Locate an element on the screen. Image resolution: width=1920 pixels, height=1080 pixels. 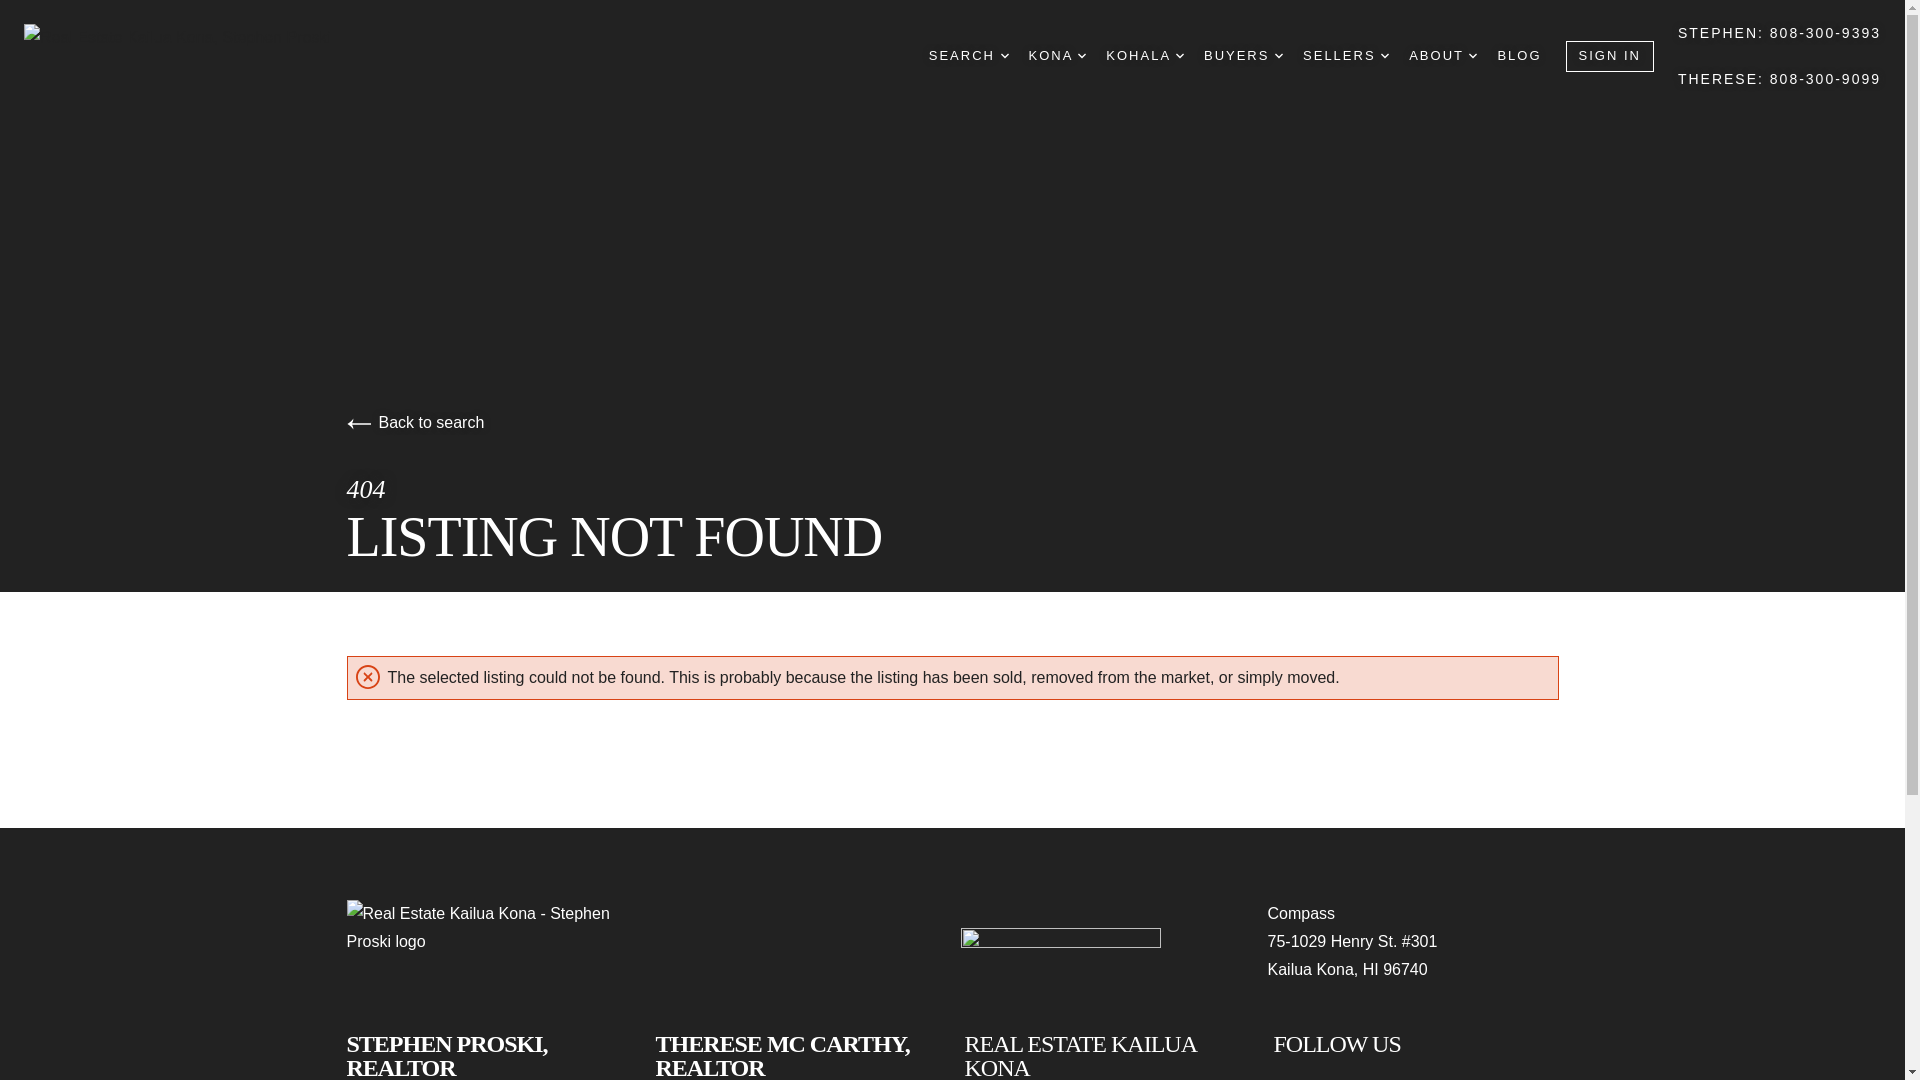
DROPDOWN ARROW is located at coordinates (1384, 56).